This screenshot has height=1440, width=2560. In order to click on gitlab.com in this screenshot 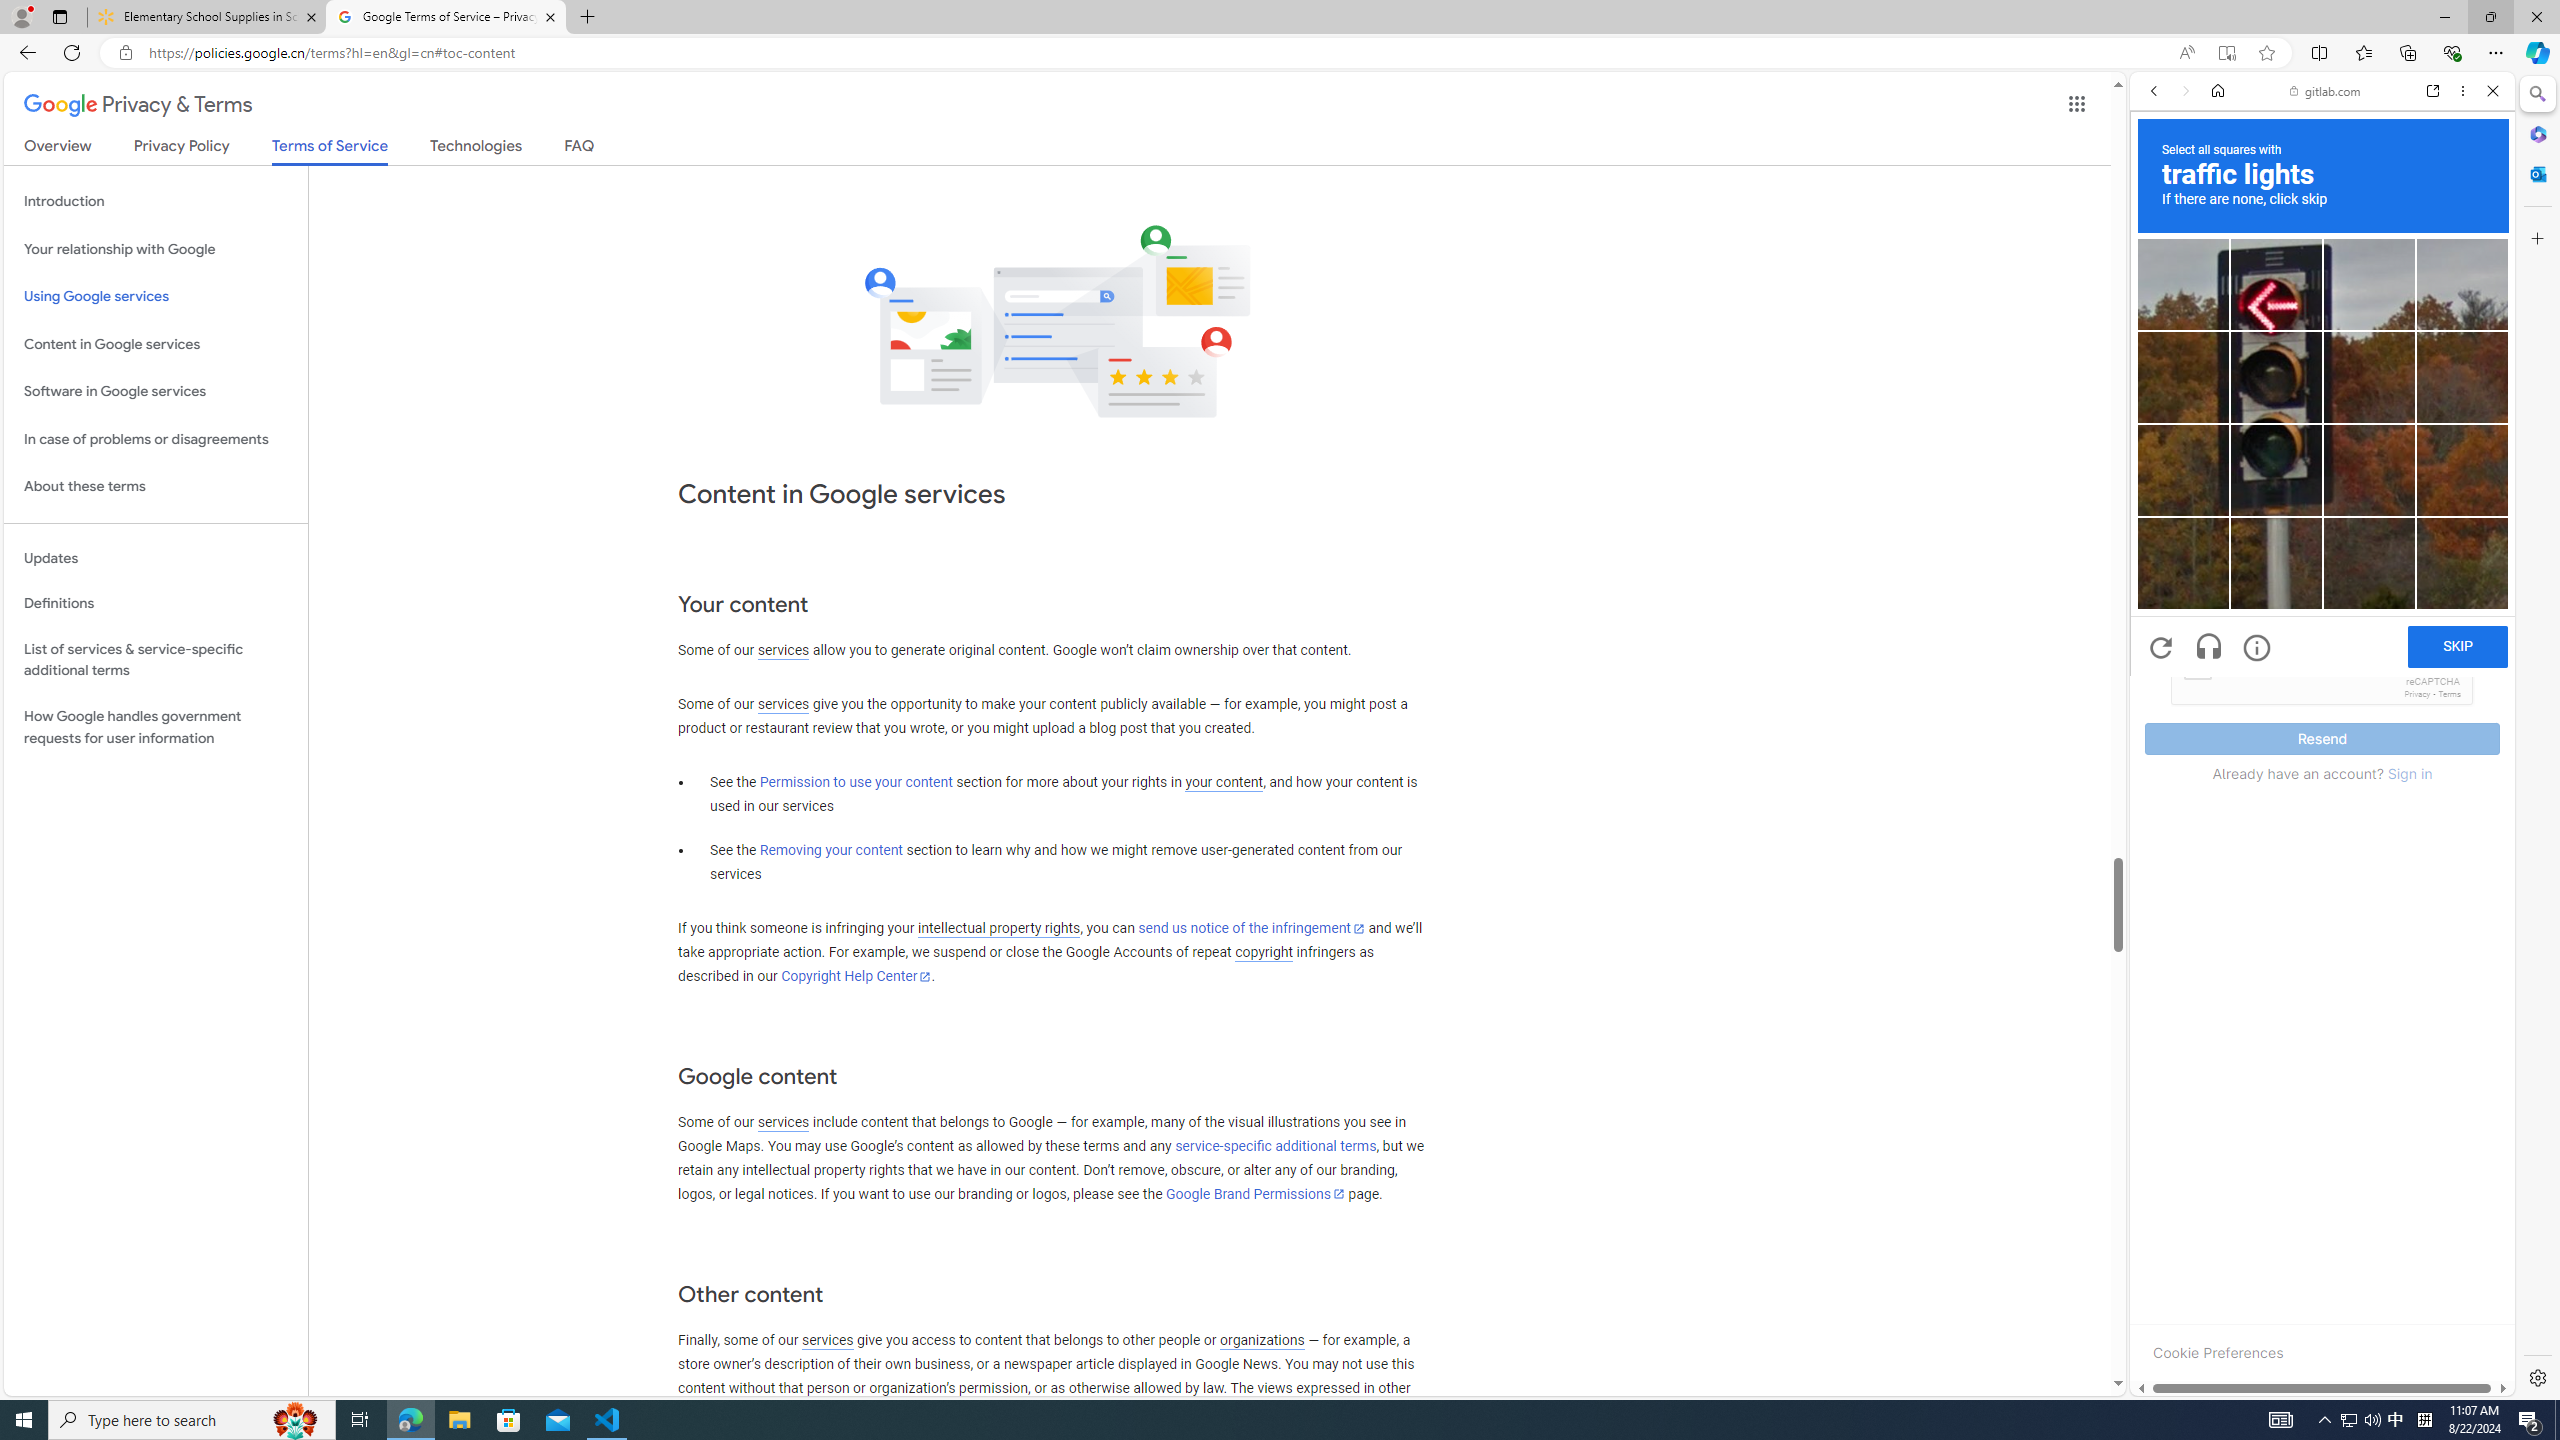, I will do `click(2327, 91)`.